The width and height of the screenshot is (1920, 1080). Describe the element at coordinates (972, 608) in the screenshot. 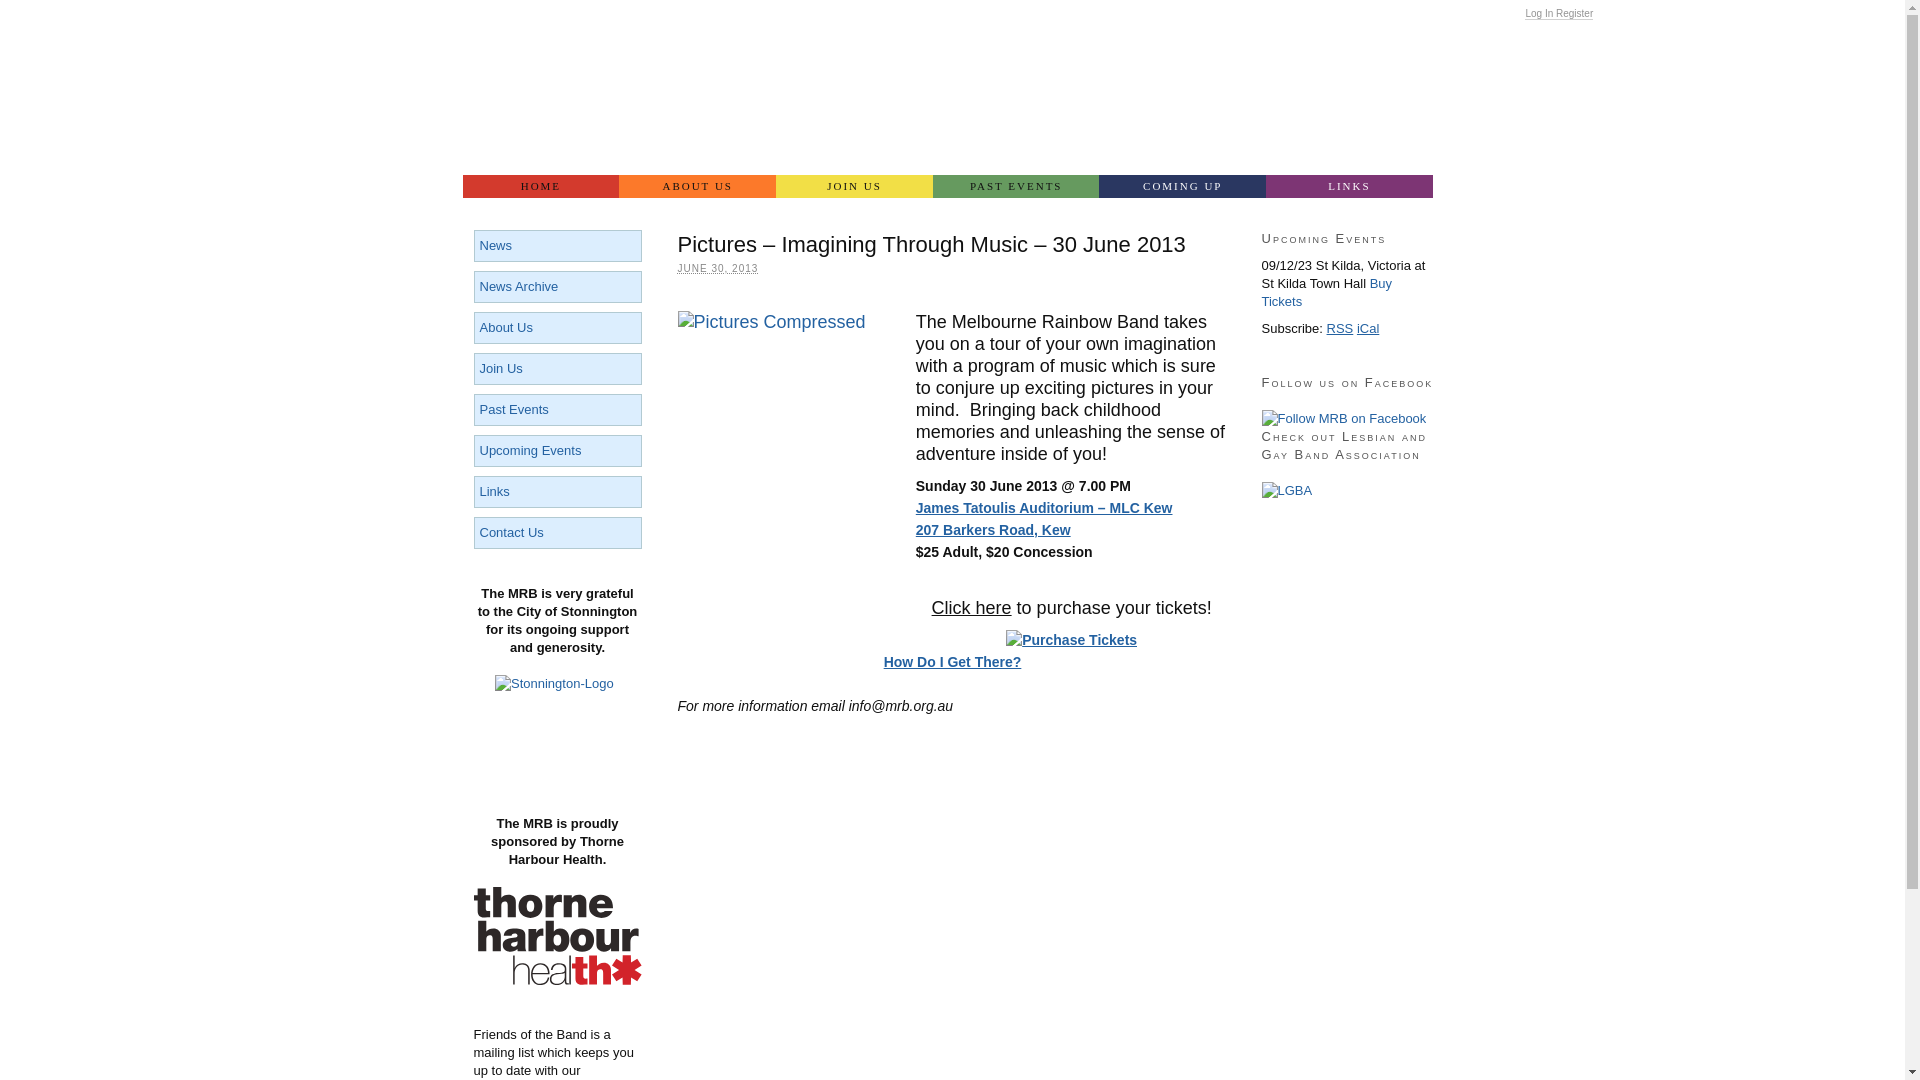

I see `Click here` at that location.